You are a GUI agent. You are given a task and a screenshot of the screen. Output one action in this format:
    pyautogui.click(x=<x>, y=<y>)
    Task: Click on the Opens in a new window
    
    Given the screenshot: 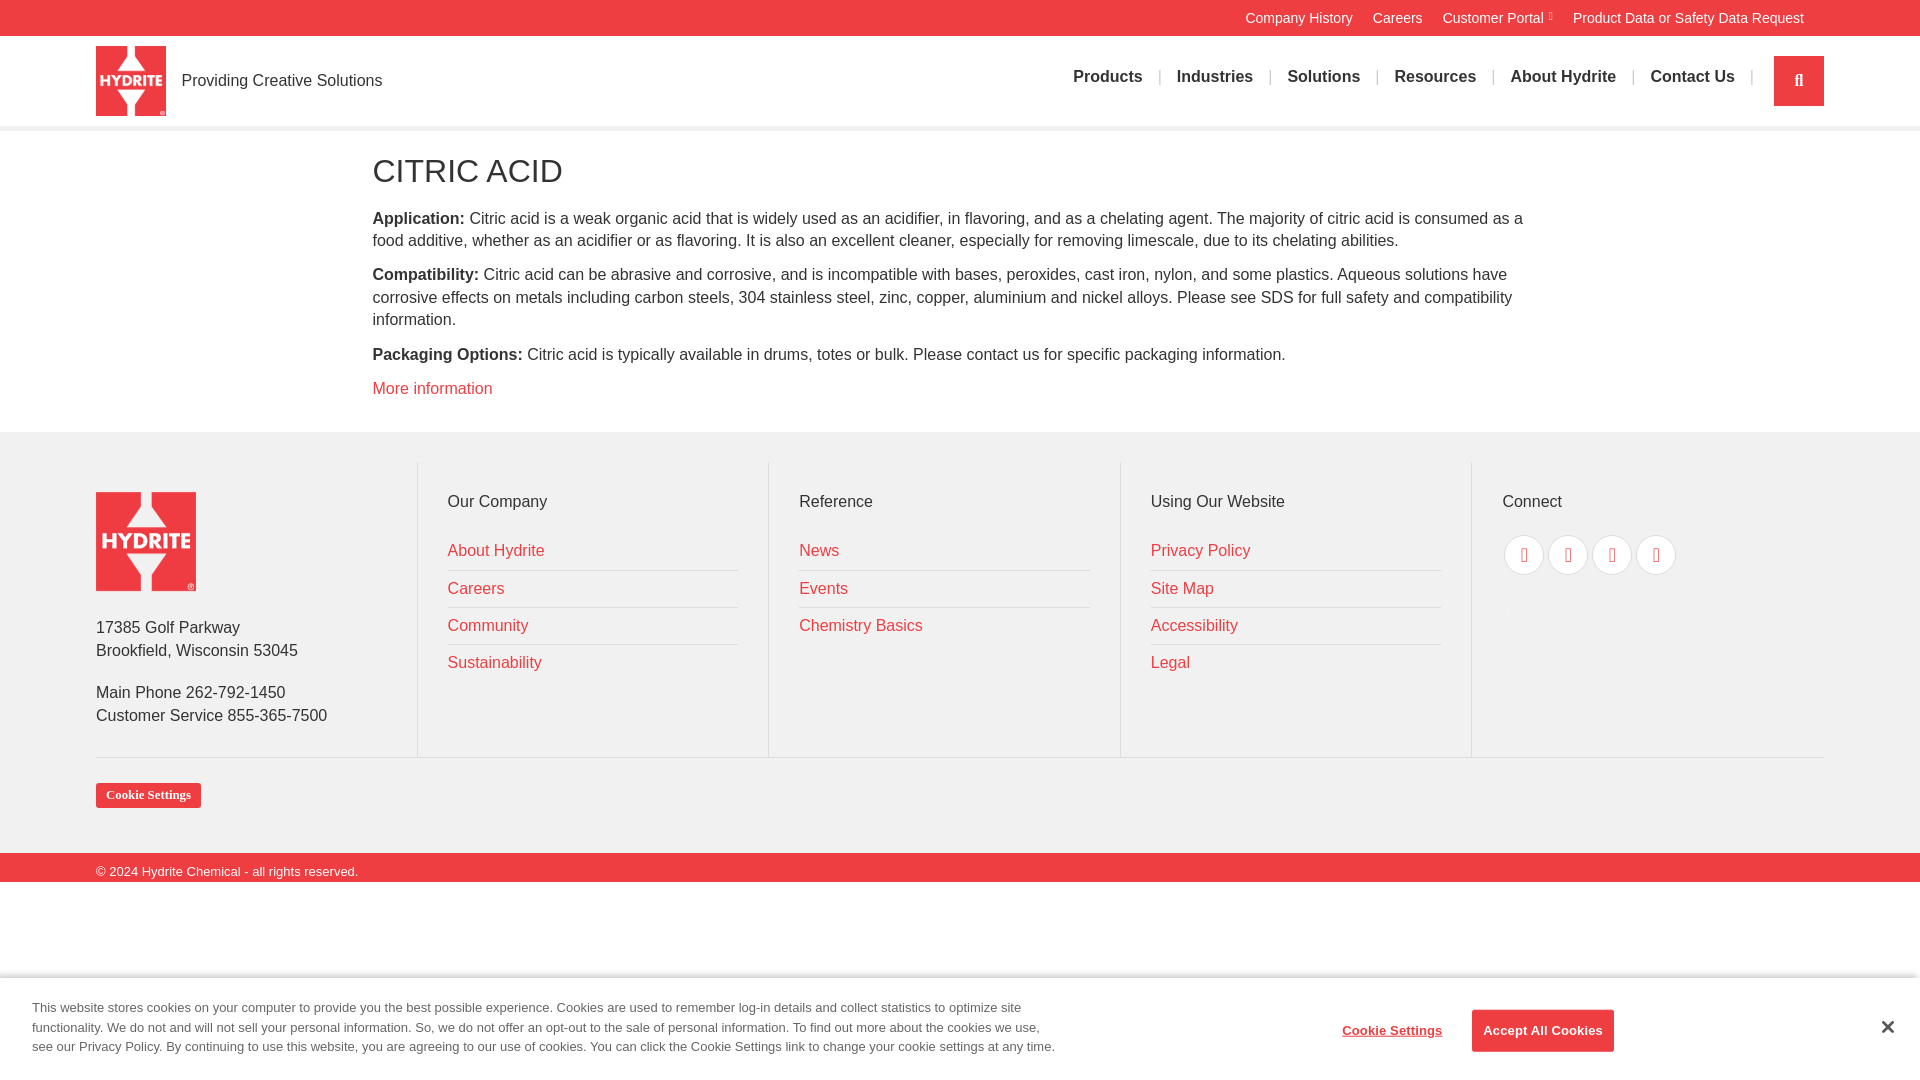 What is the action you would take?
    pyautogui.click(x=1612, y=554)
    